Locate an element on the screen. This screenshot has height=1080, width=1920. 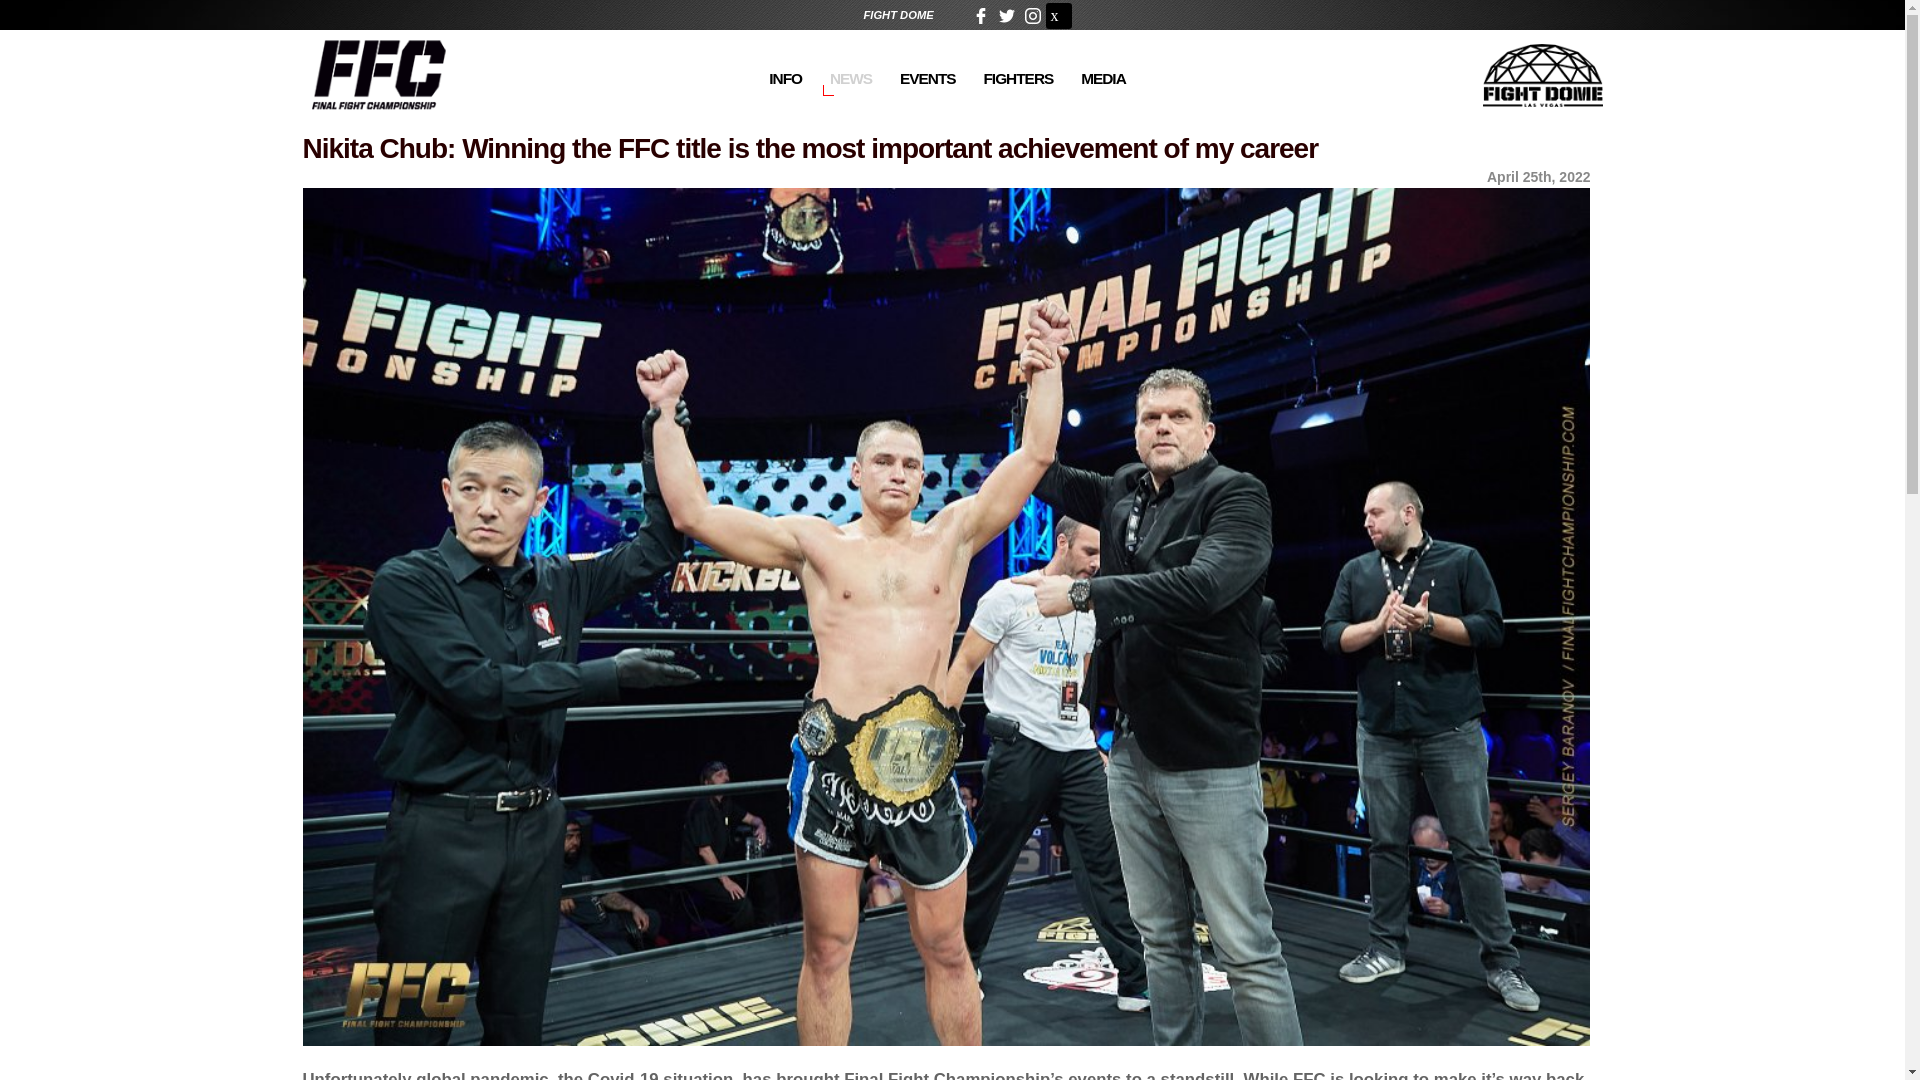
INFO is located at coordinates (785, 60).